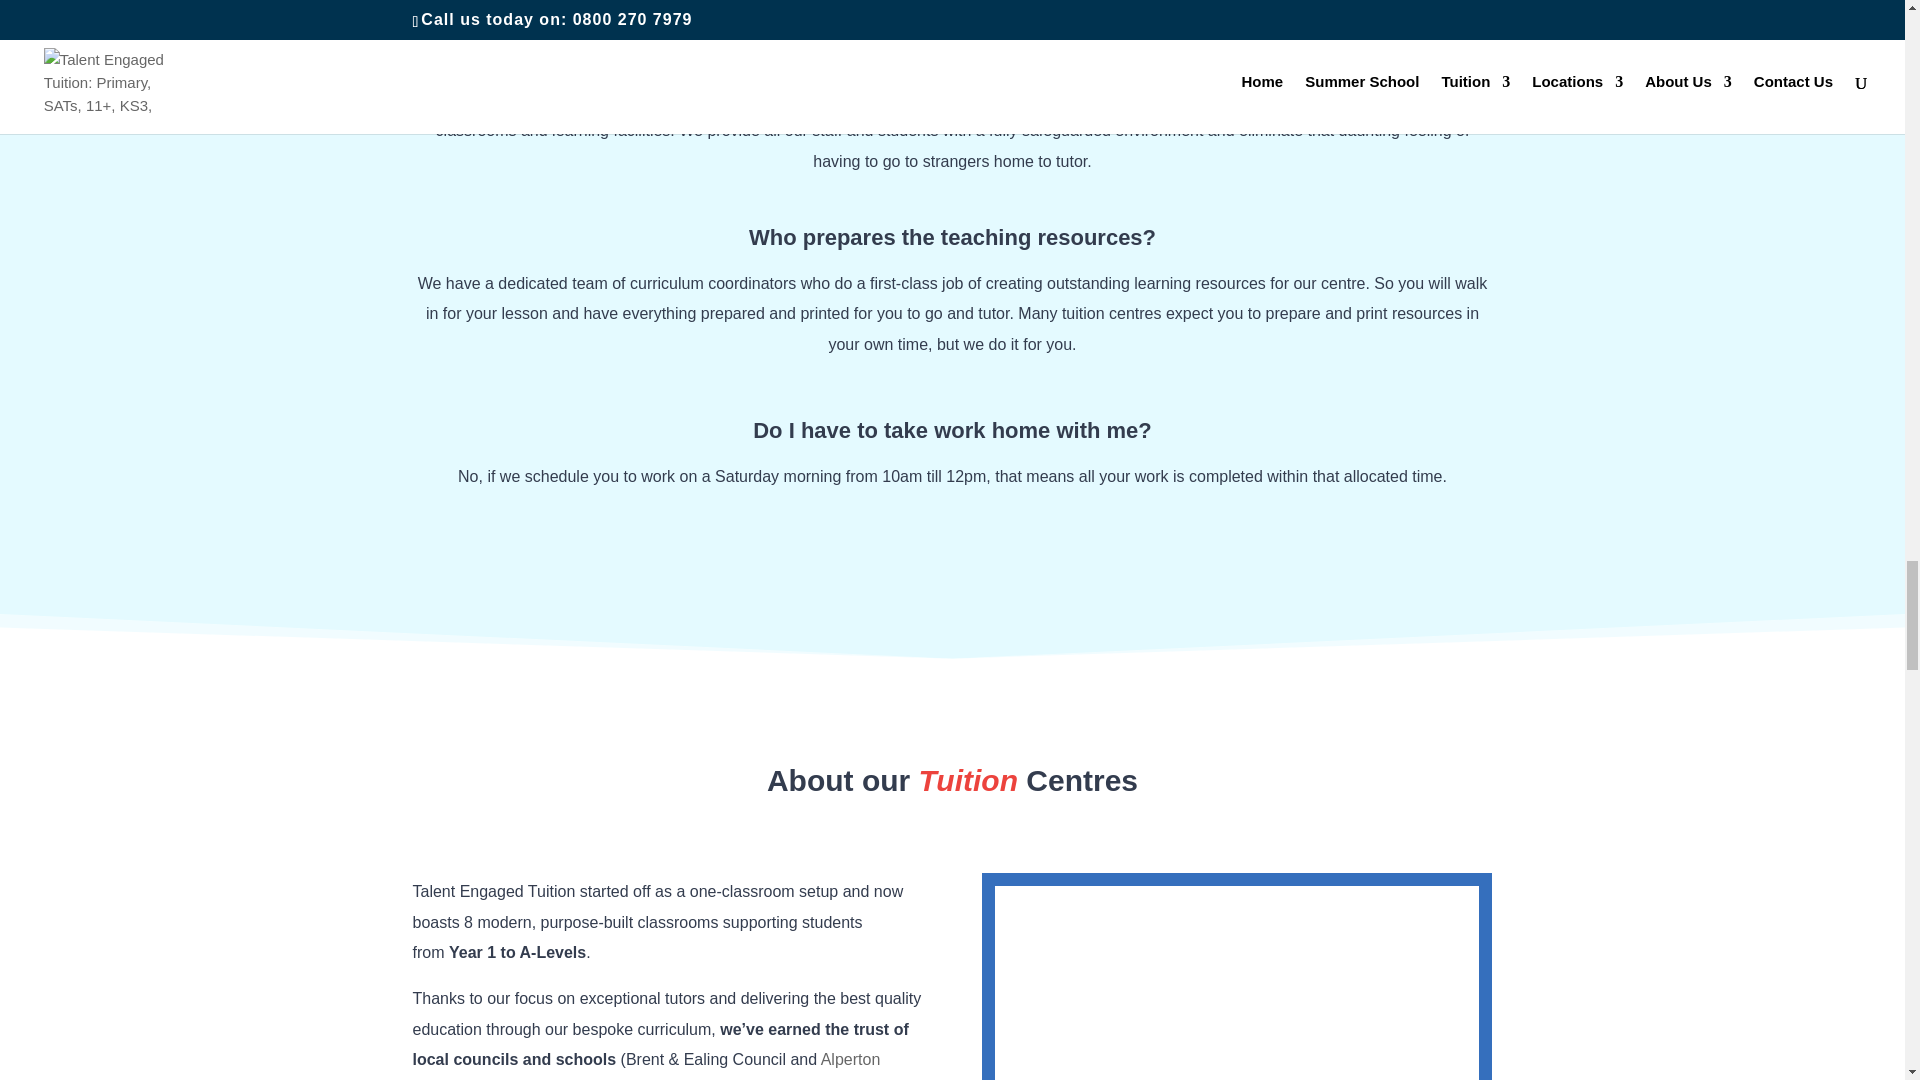 This screenshot has width=1920, height=1080. Describe the element at coordinates (646, 1065) in the screenshot. I see `Alperton Community School` at that location.